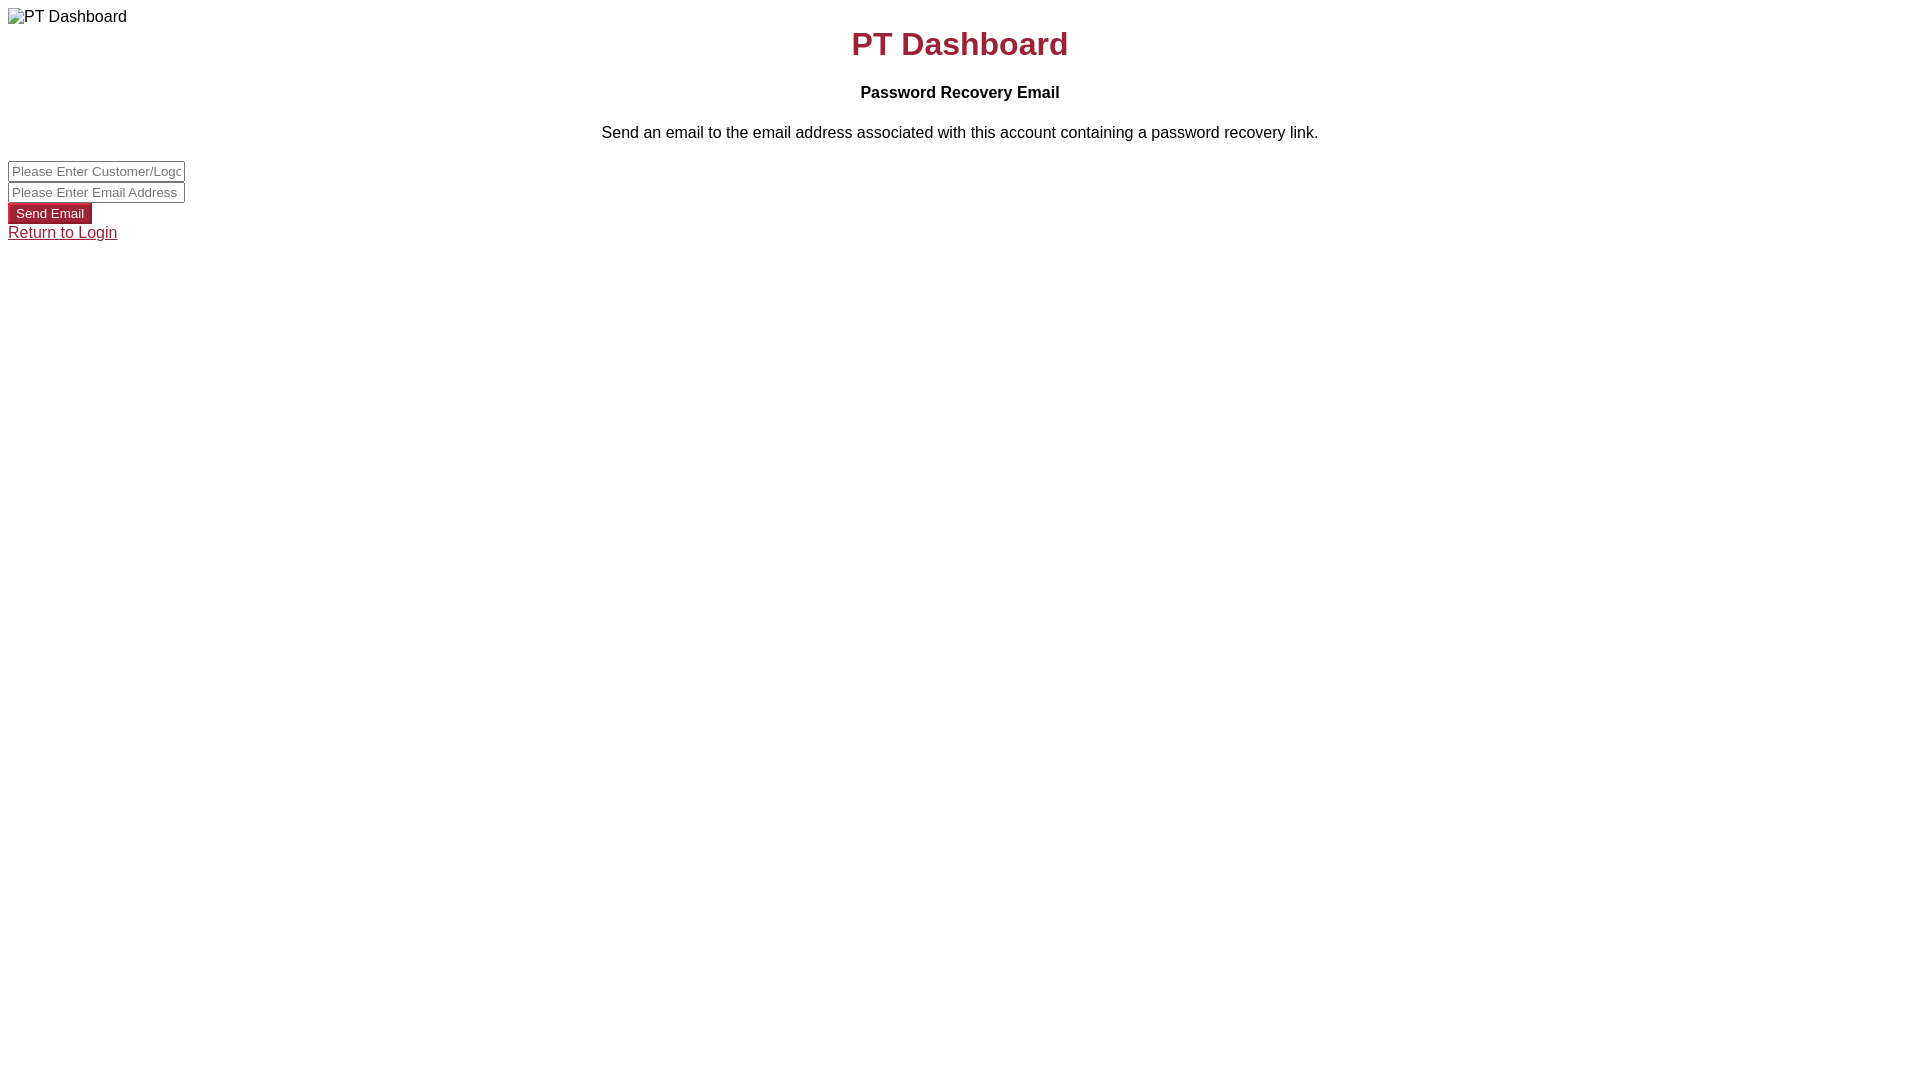 The height and width of the screenshot is (1080, 1920). What do you see at coordinates (50, 214) in the screenshot?
I see `Send Email` at bounding box center [50, 214].